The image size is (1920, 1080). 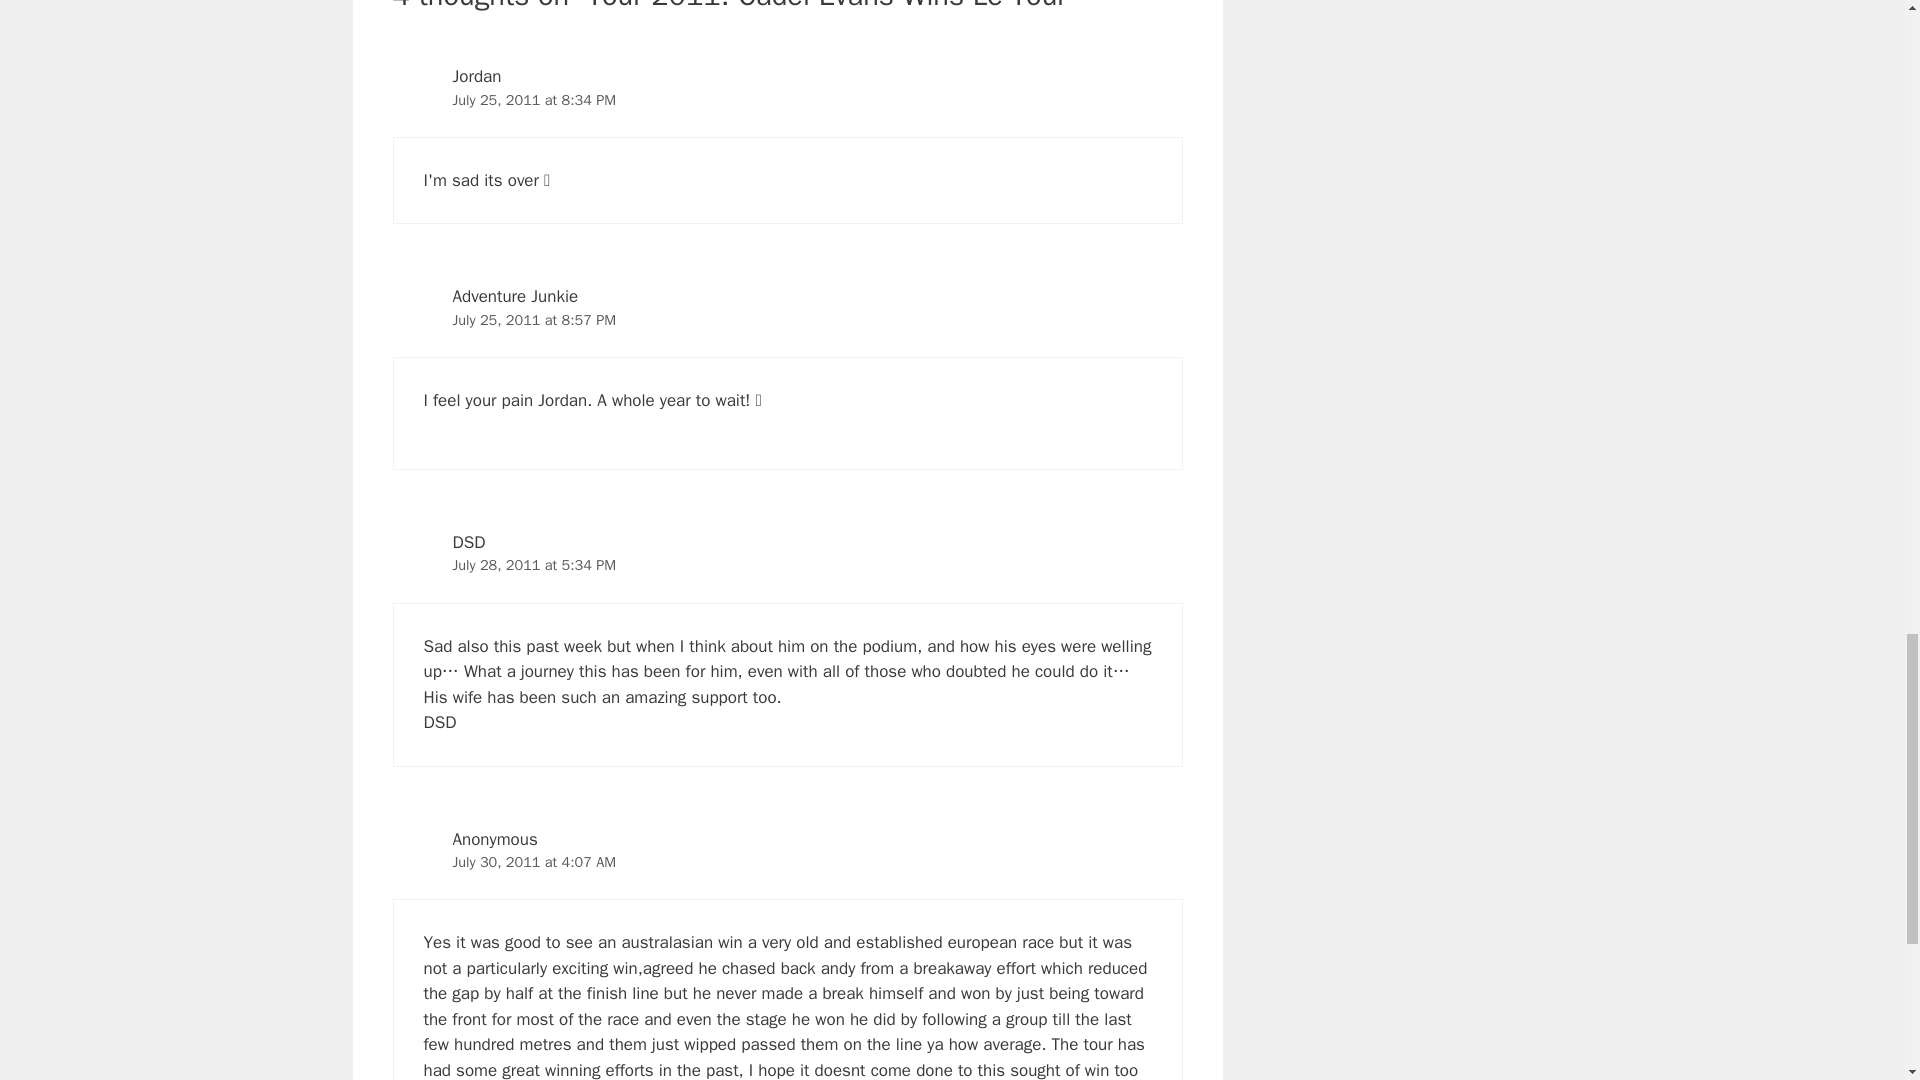 I want to click on July 30, 2011 at 4:07 AM, so click(x=534, y=862).